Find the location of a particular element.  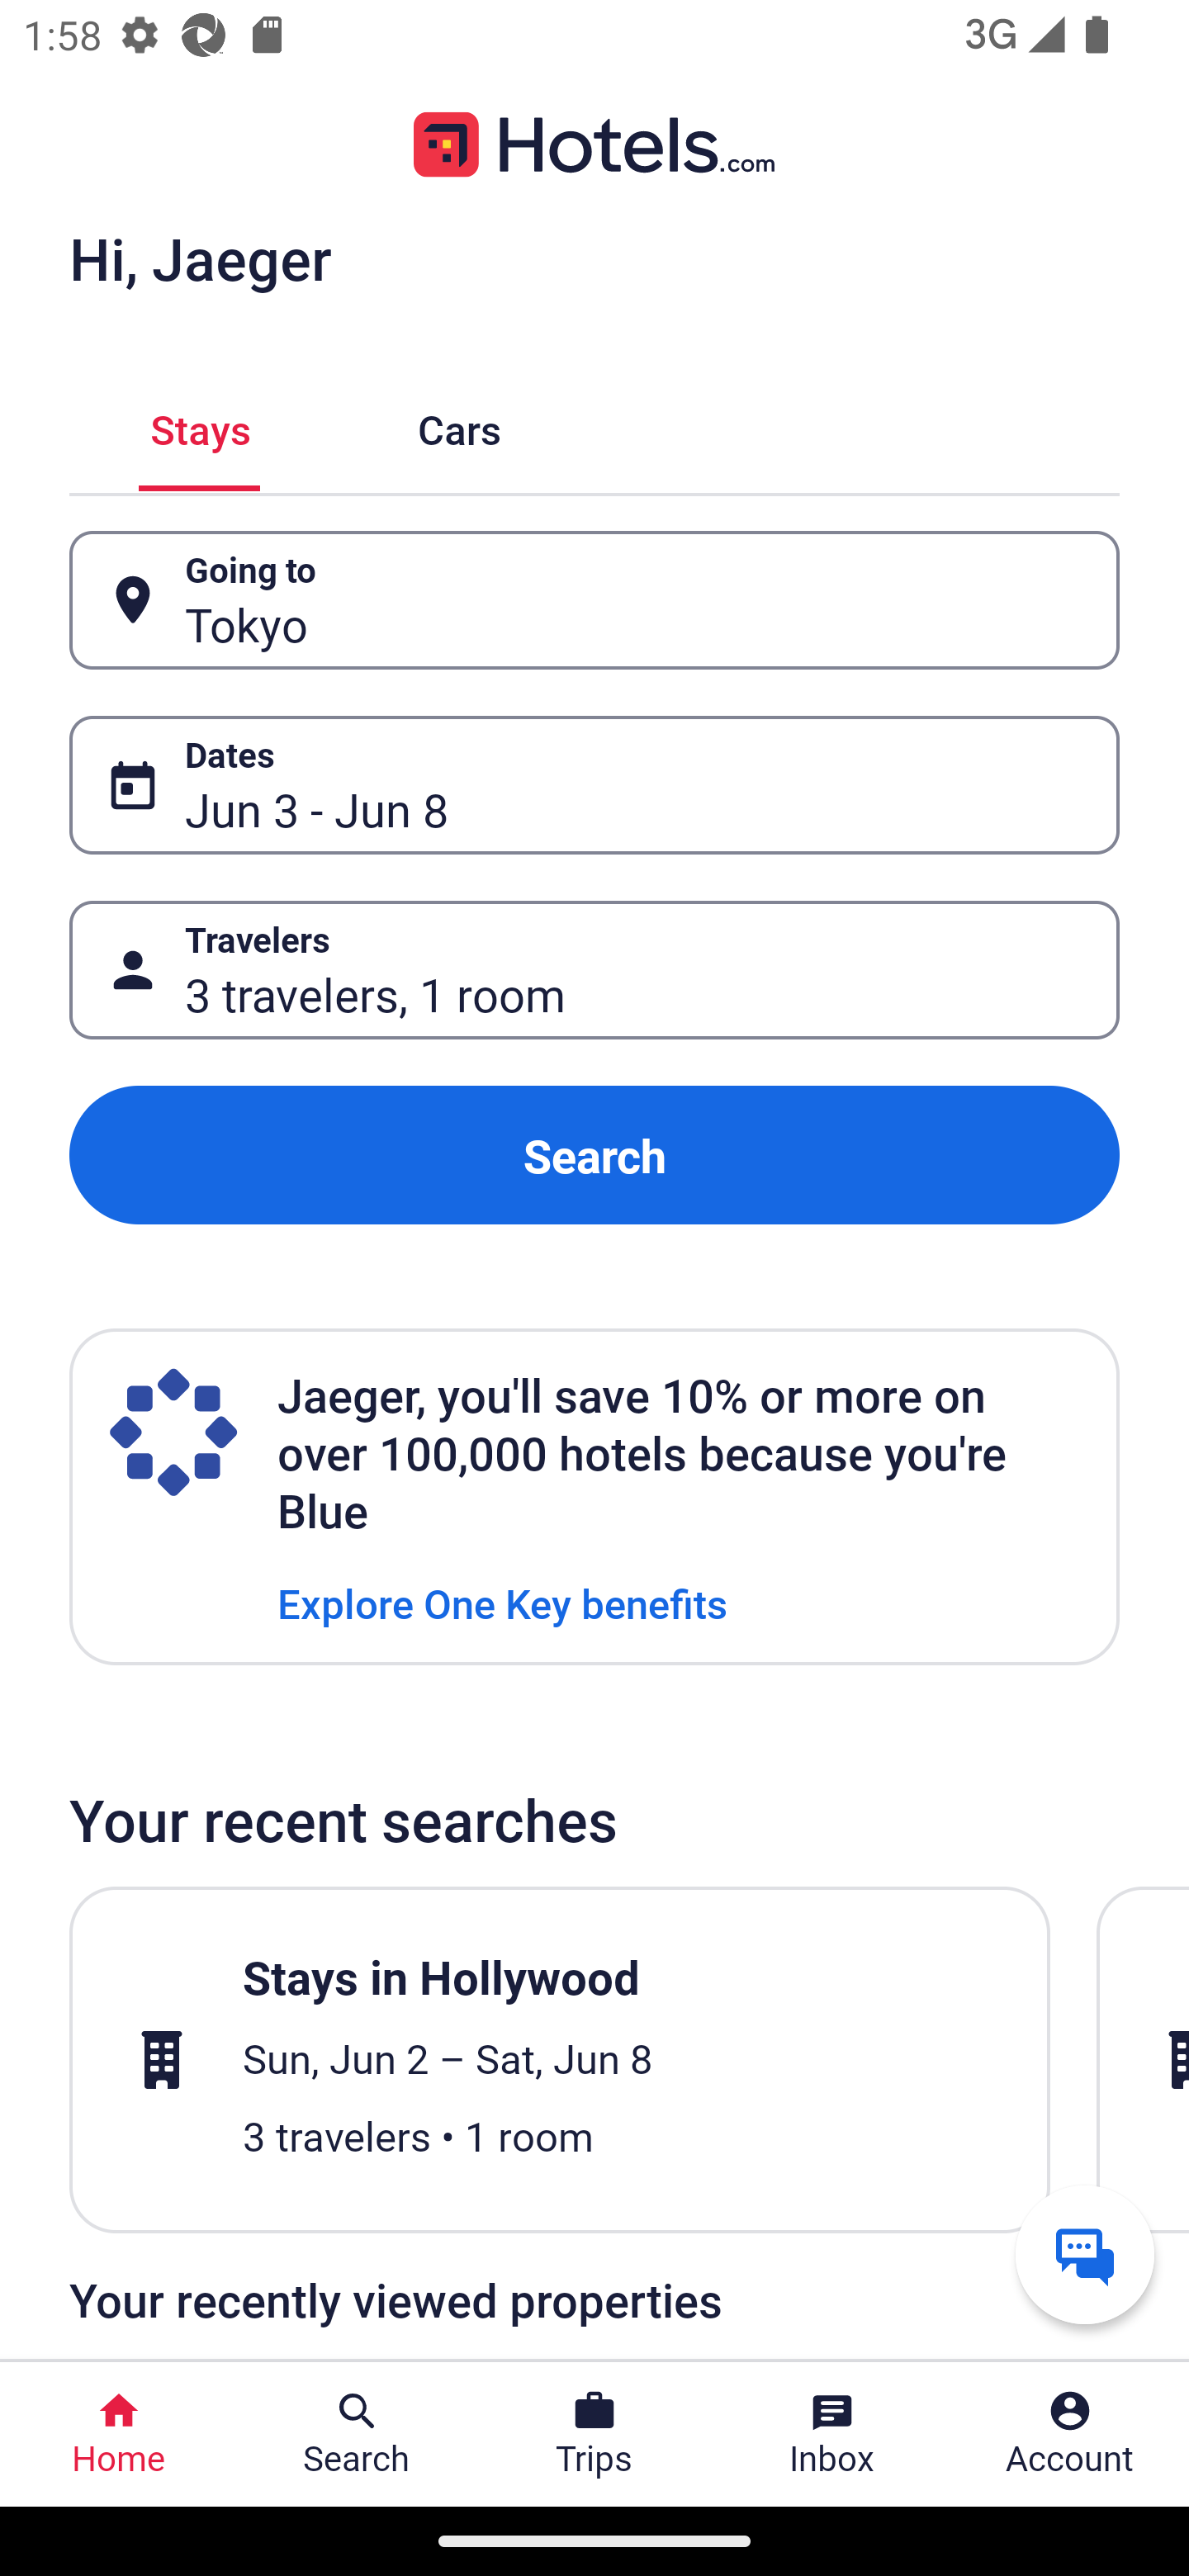

Hi, Jaeger is located at coordinates (200, 258).